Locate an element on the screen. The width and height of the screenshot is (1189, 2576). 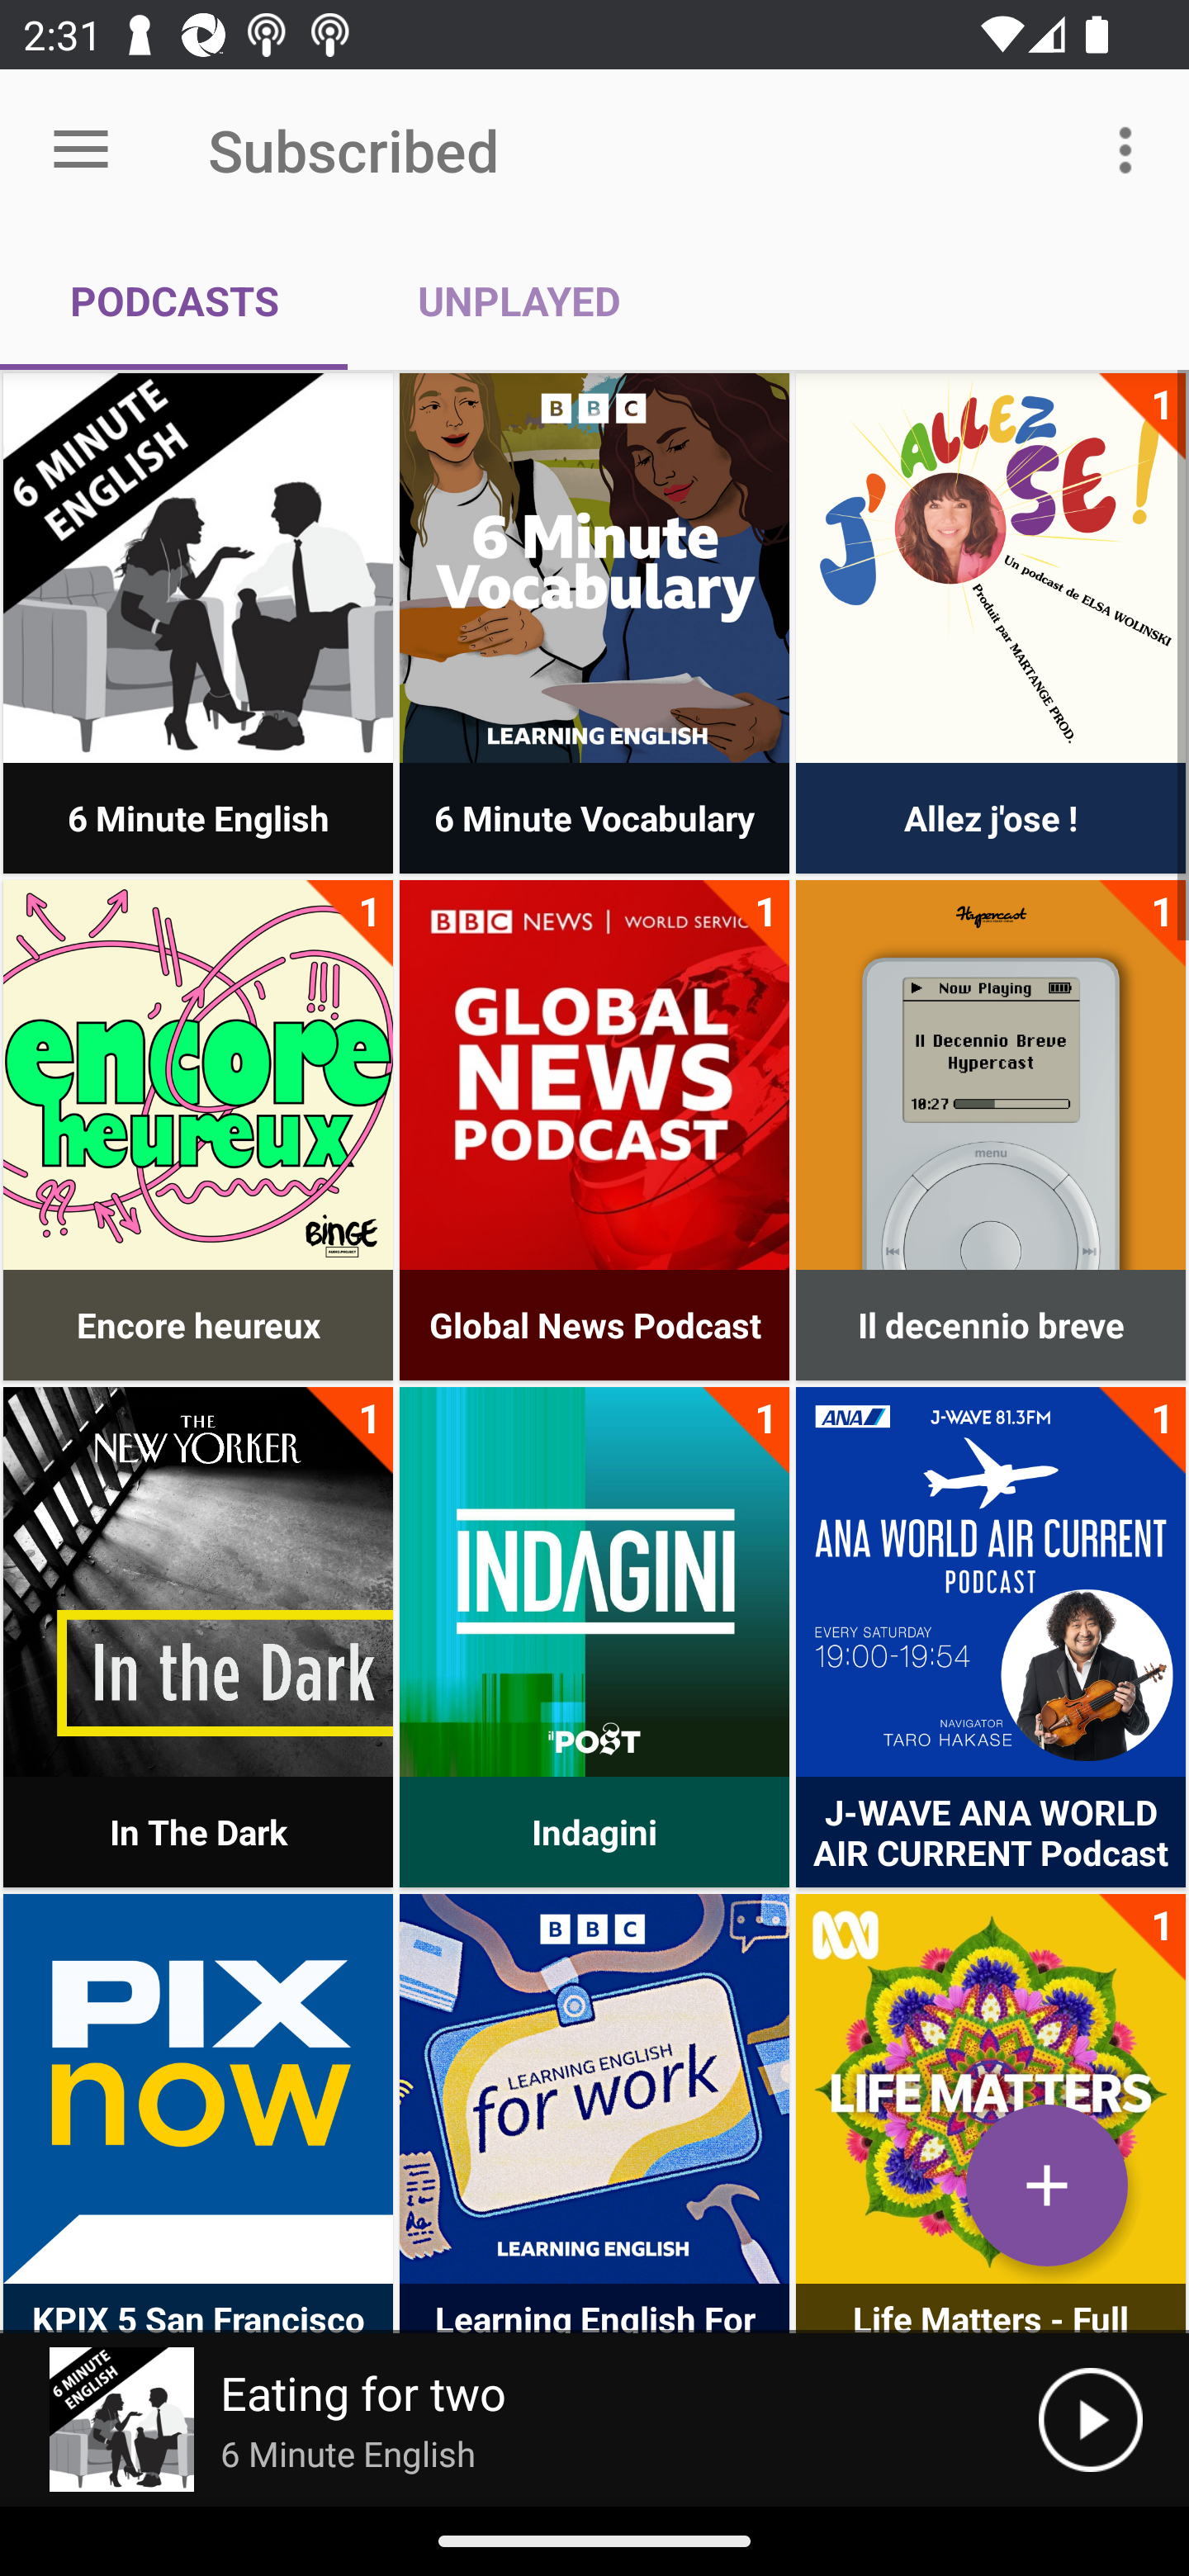
6 Minute English is located at coordinates (198, 568).